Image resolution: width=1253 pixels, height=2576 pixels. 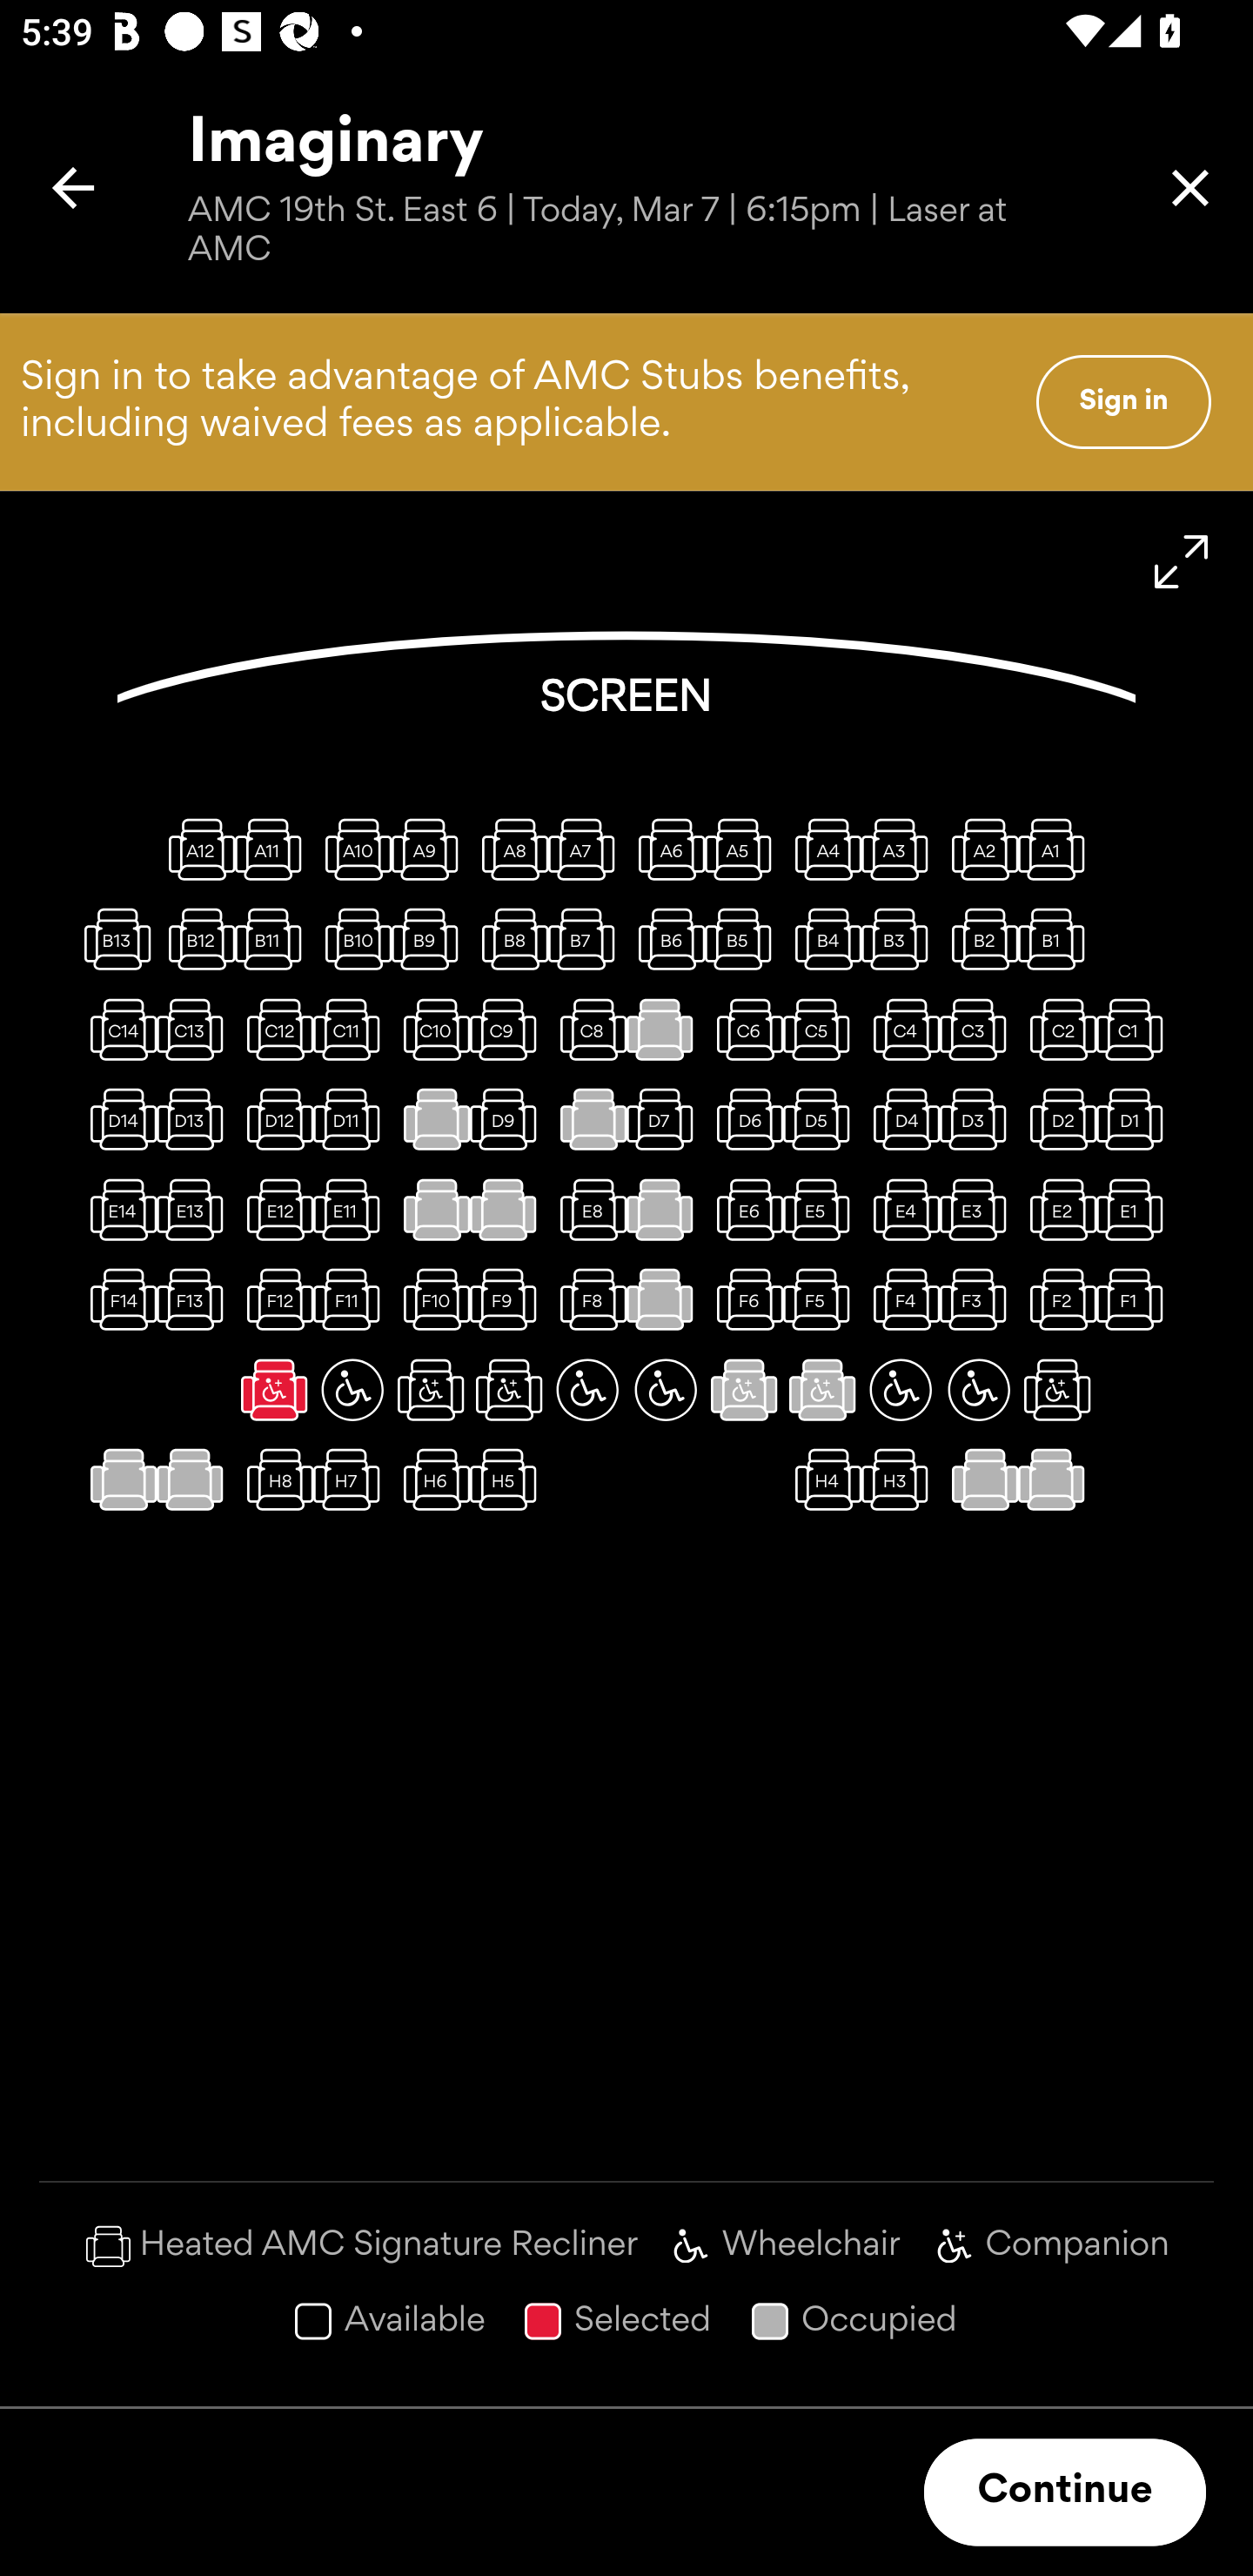 What do you see at coordinates (352, 1299) in the screenshot?
I see `F11, Regular seat, available` at bounding box center [352, 1299].